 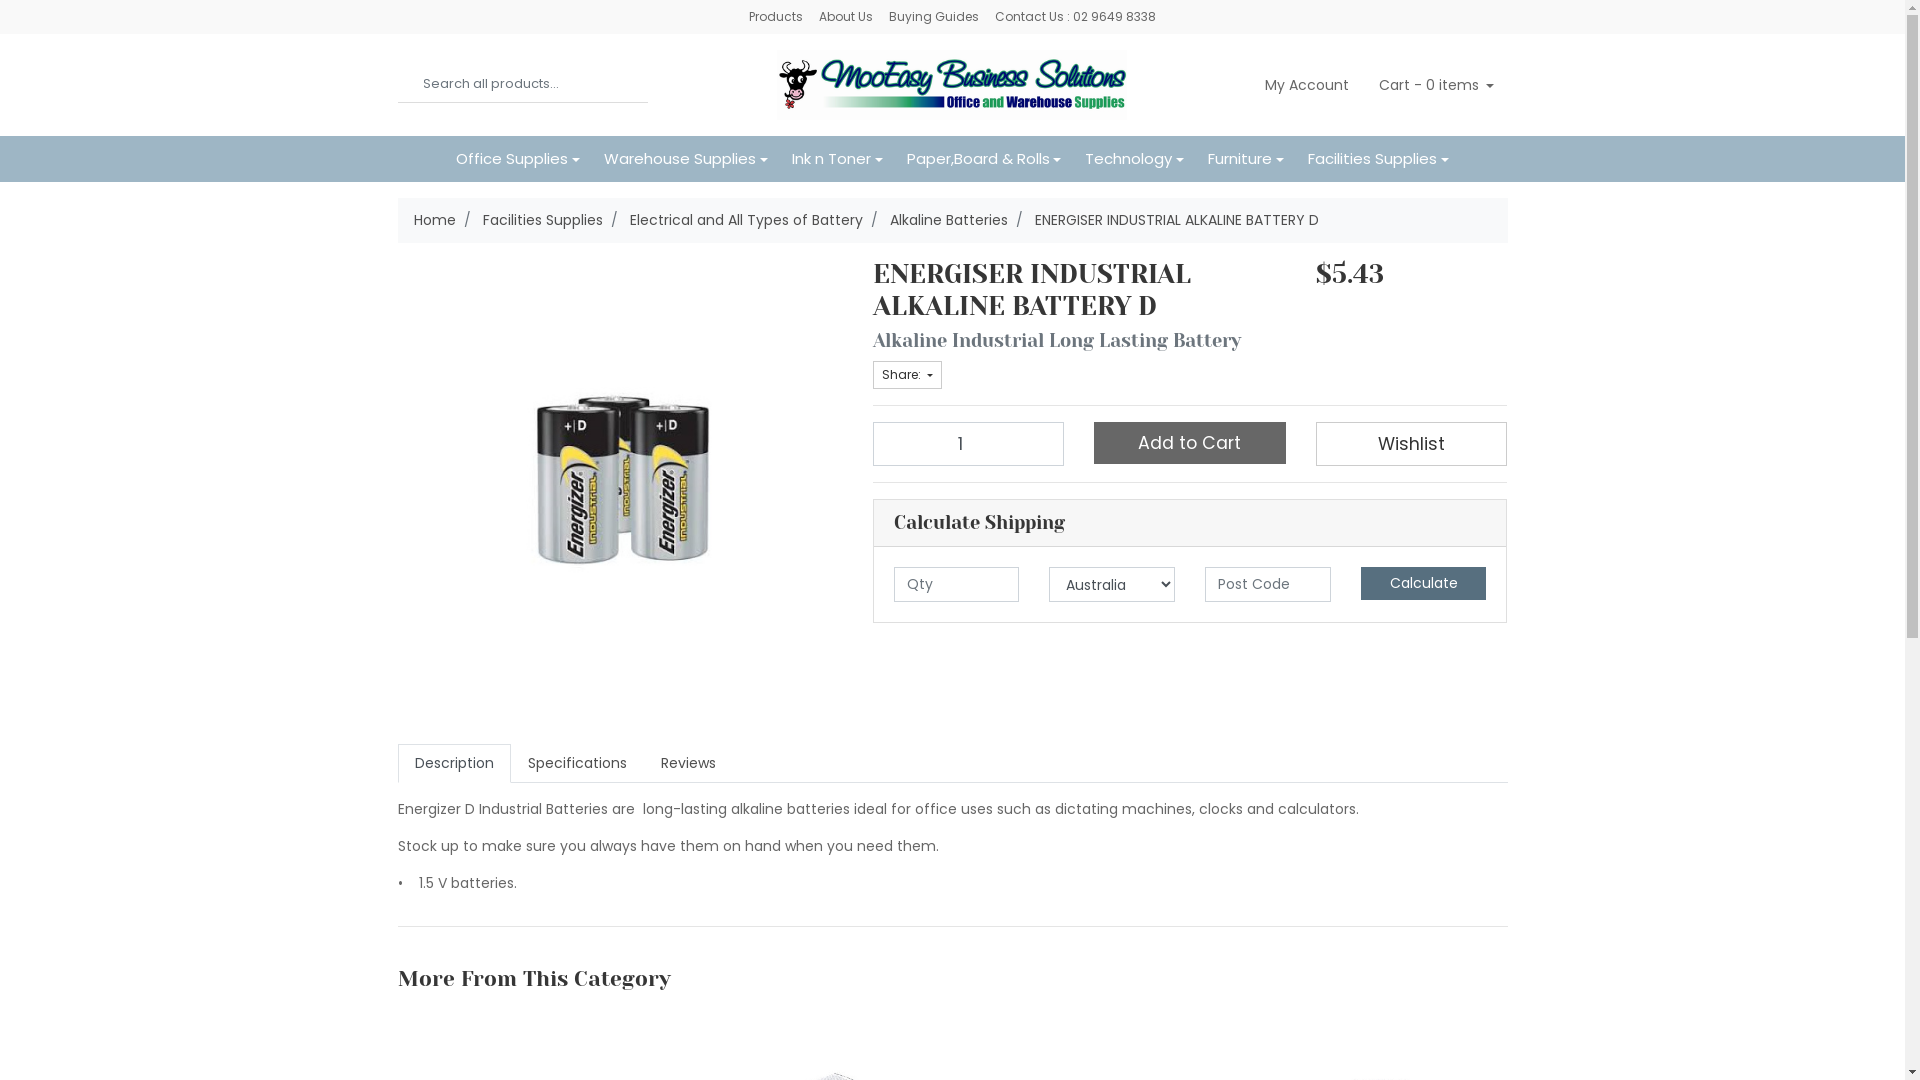 What do you see at coordinates (686, 160) in the screenshot?
I see `Warehouse Supplies` at bounding box center [686, 160].